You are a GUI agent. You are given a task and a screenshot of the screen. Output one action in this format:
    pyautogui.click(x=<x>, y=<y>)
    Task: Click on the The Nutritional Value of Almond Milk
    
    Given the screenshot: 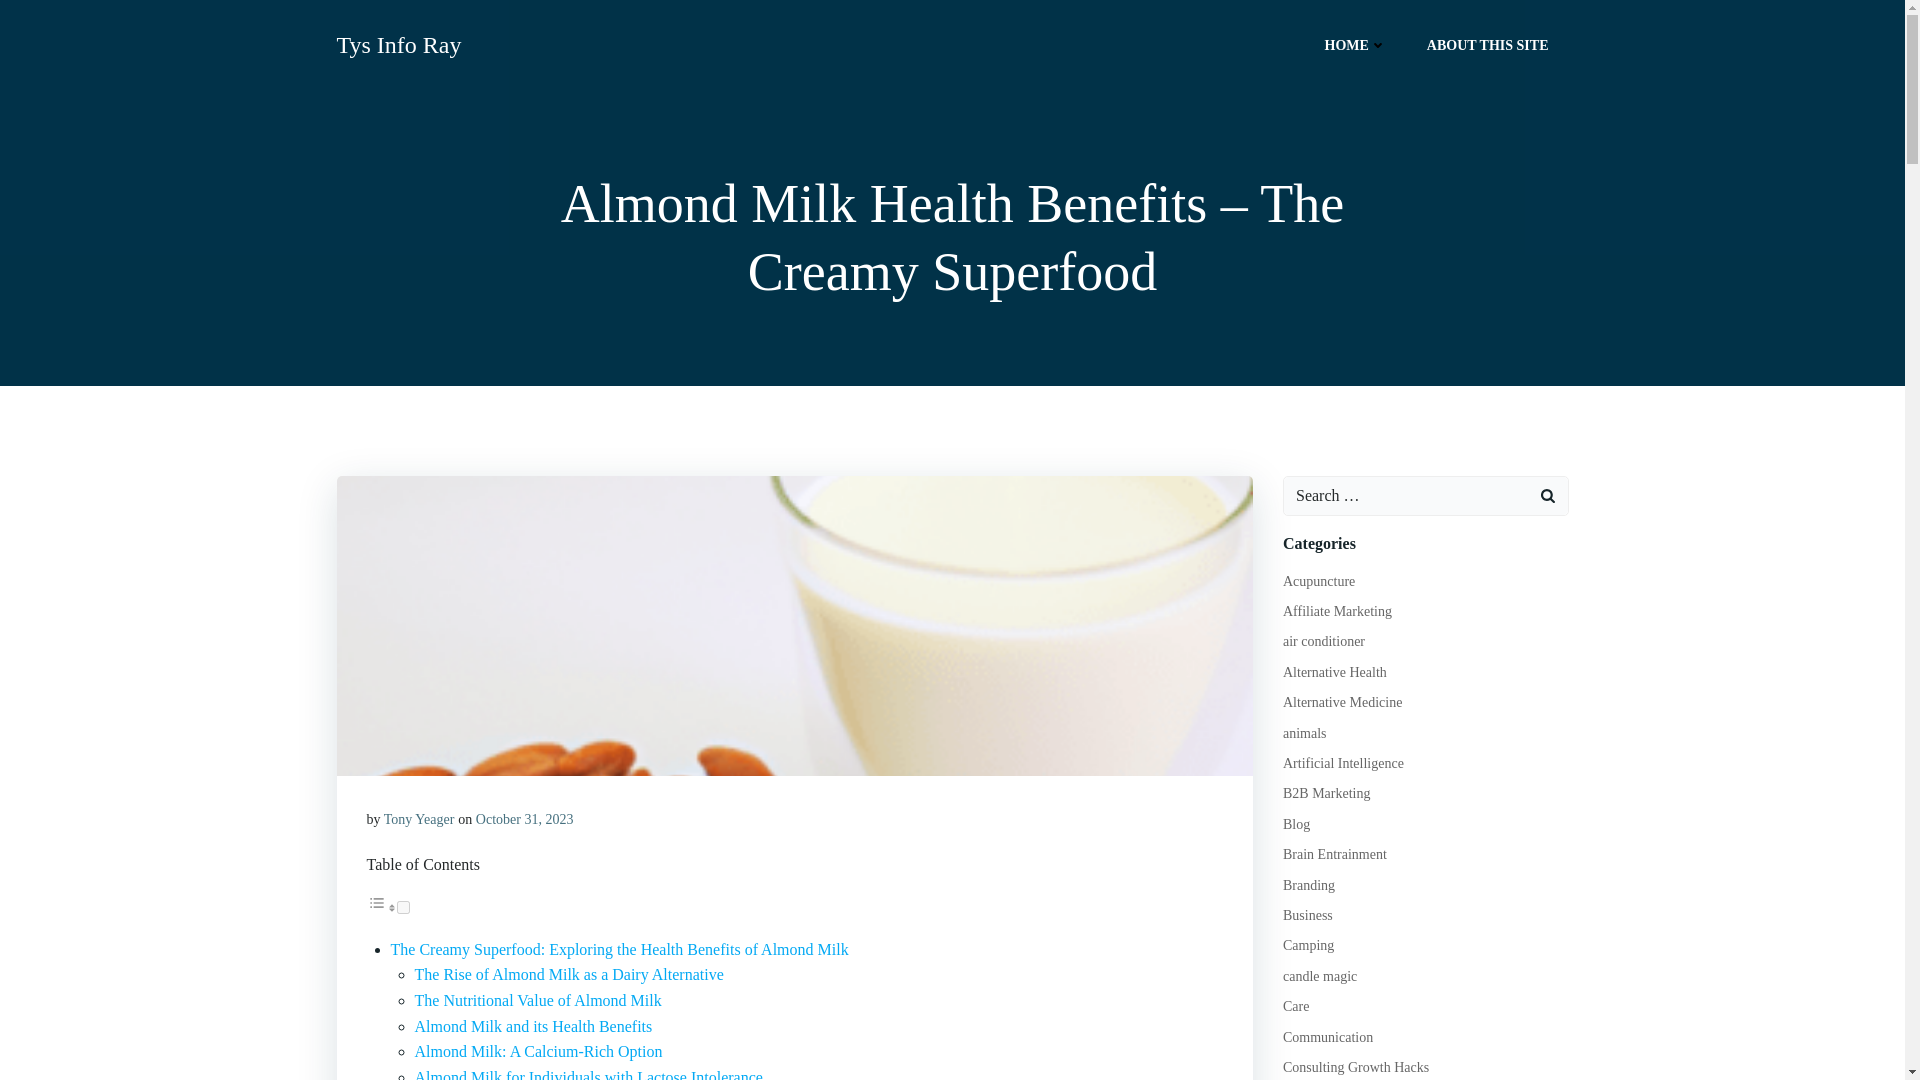 What is the action you would take?
    pyautogui.click(x=537, y=1000)
    